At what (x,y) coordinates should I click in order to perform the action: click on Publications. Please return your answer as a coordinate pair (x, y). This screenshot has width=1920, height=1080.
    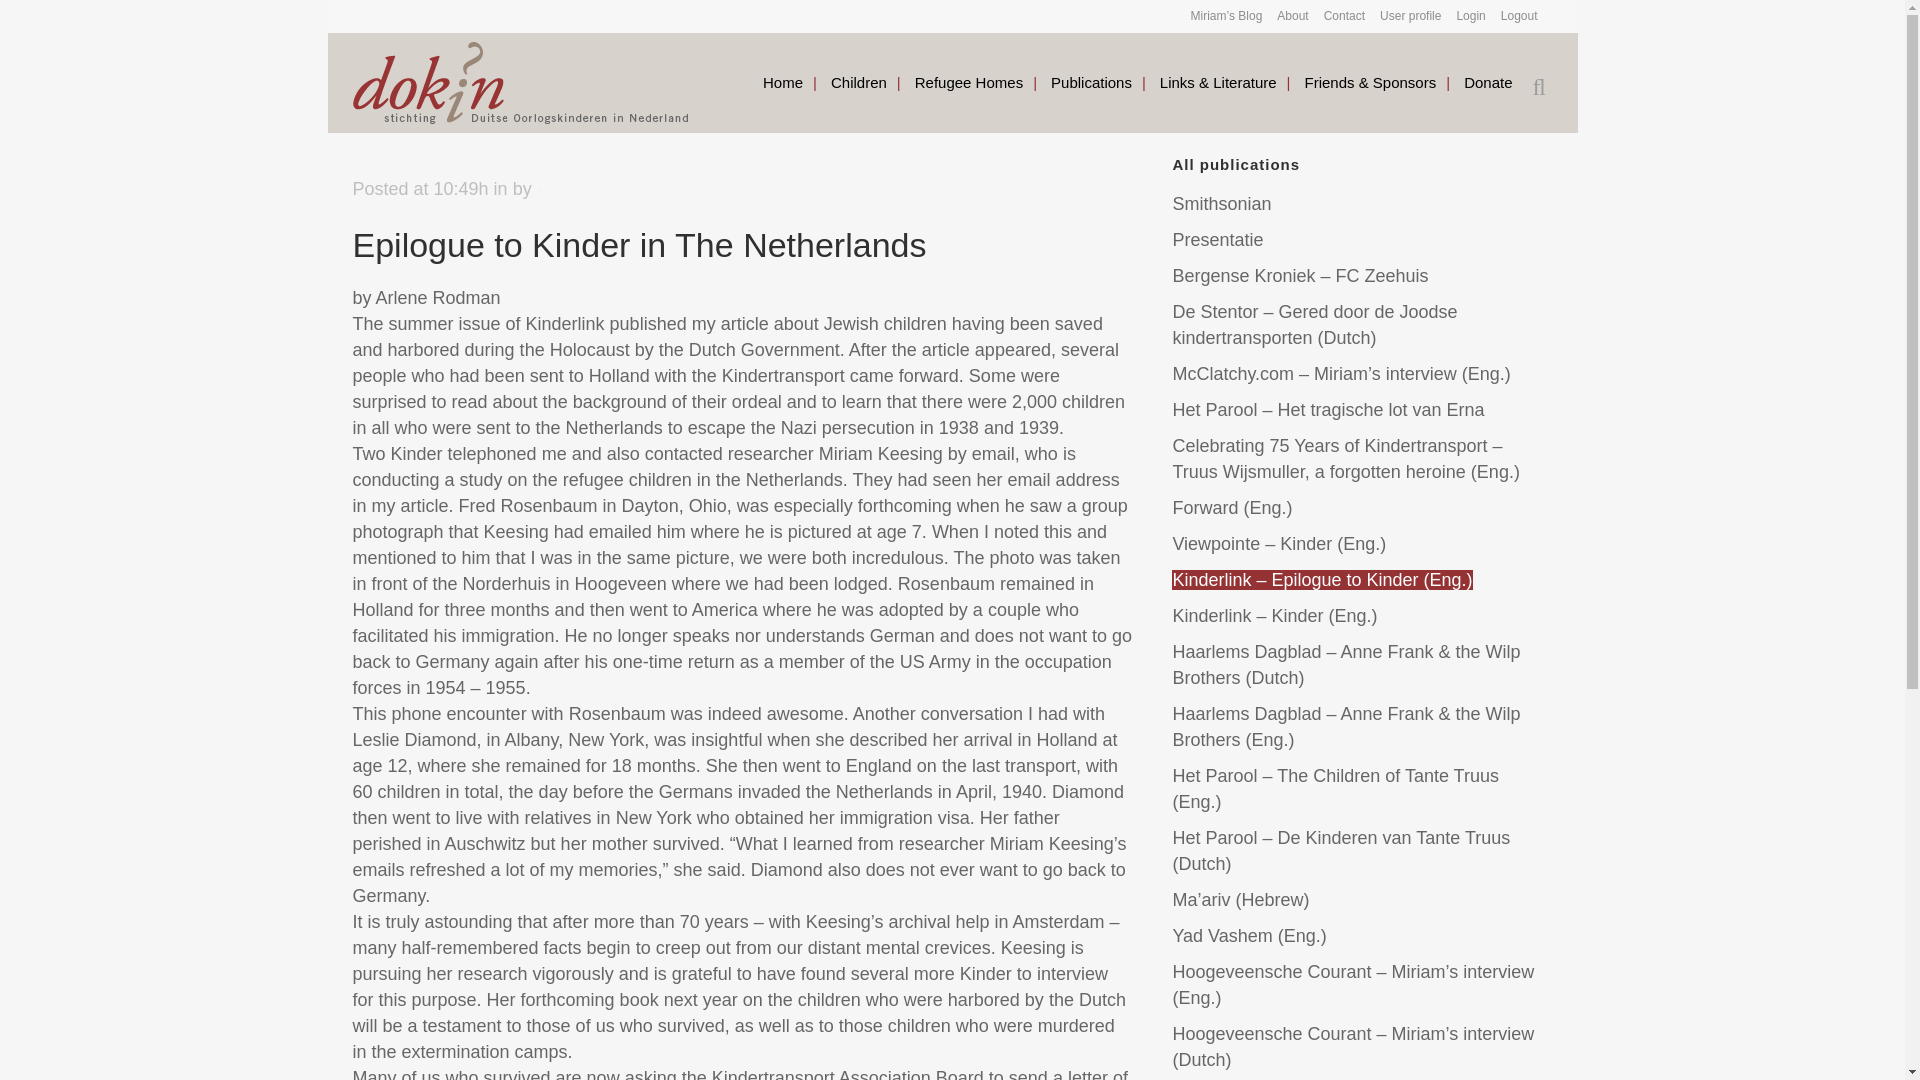
    Looking at the image, I should click on (1091, 82).